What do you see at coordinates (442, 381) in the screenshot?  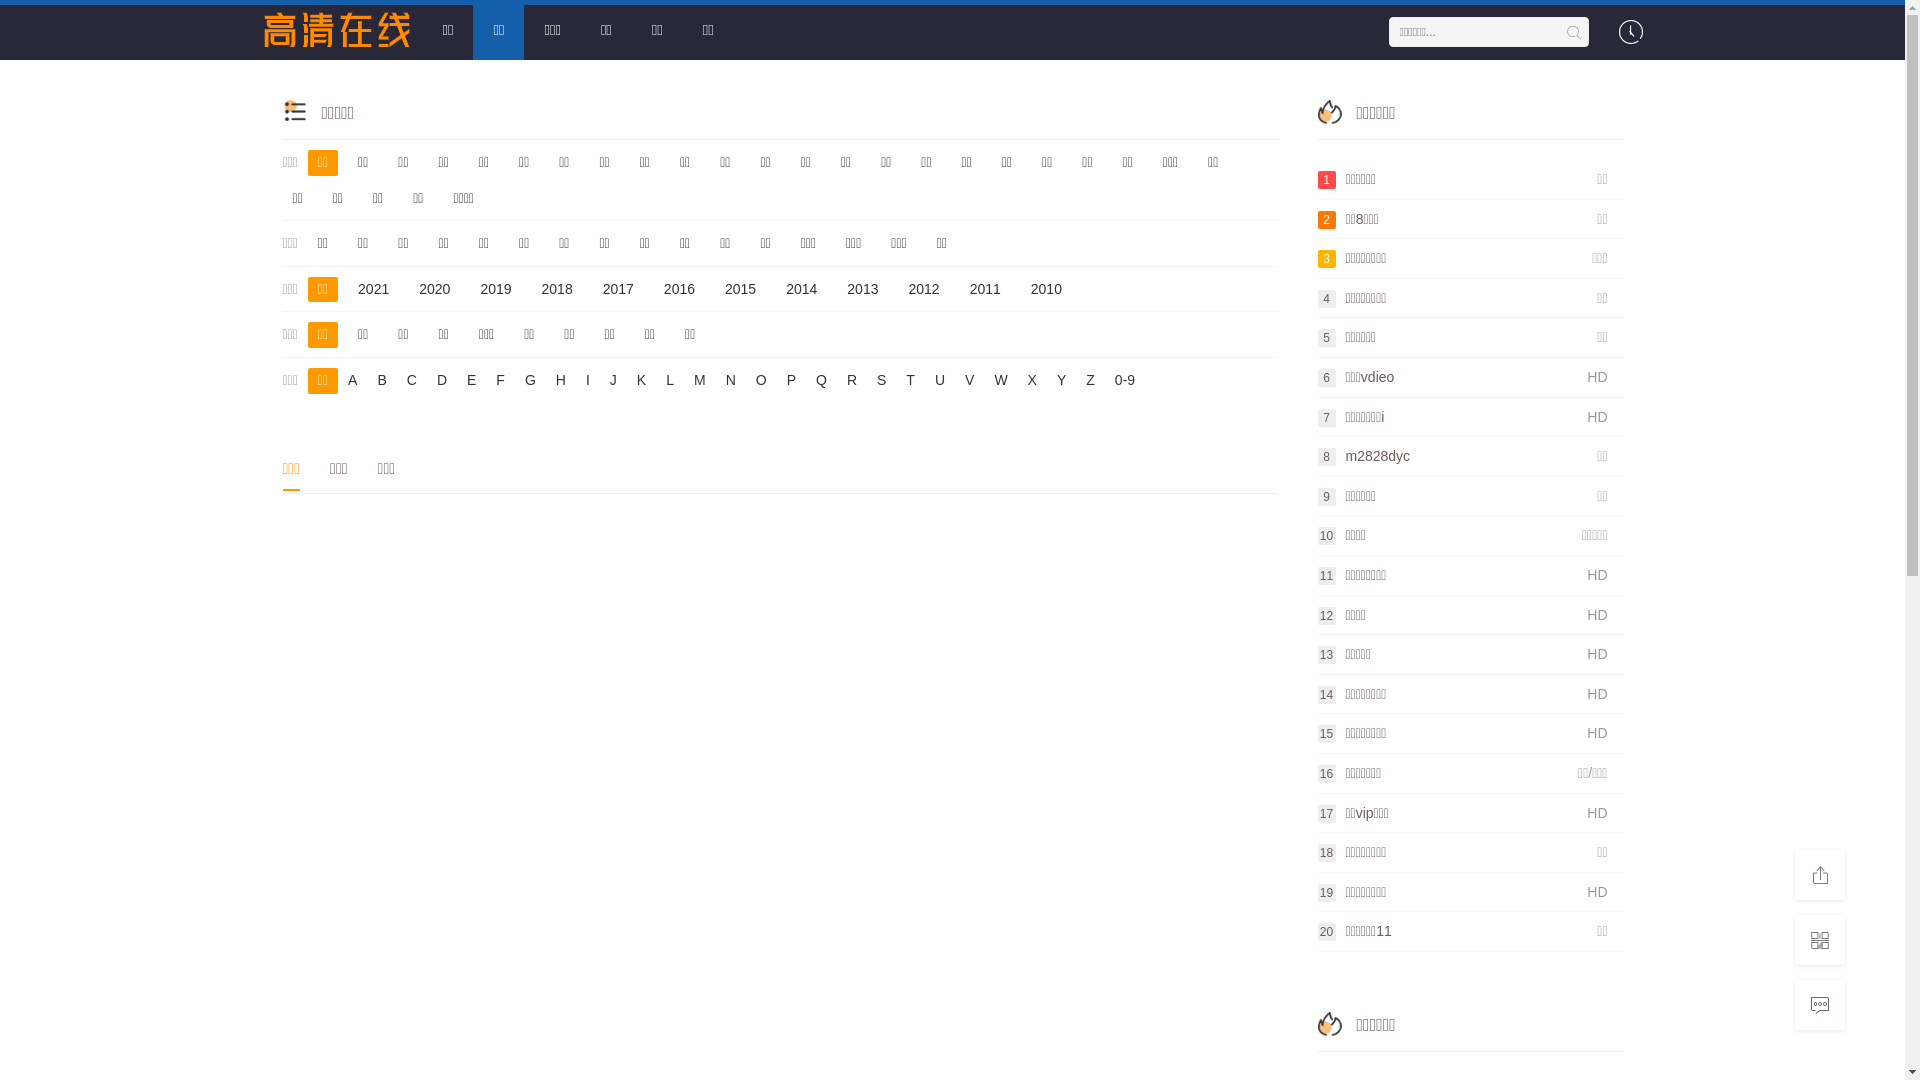 I see `D` at bounding box center [442, 381].